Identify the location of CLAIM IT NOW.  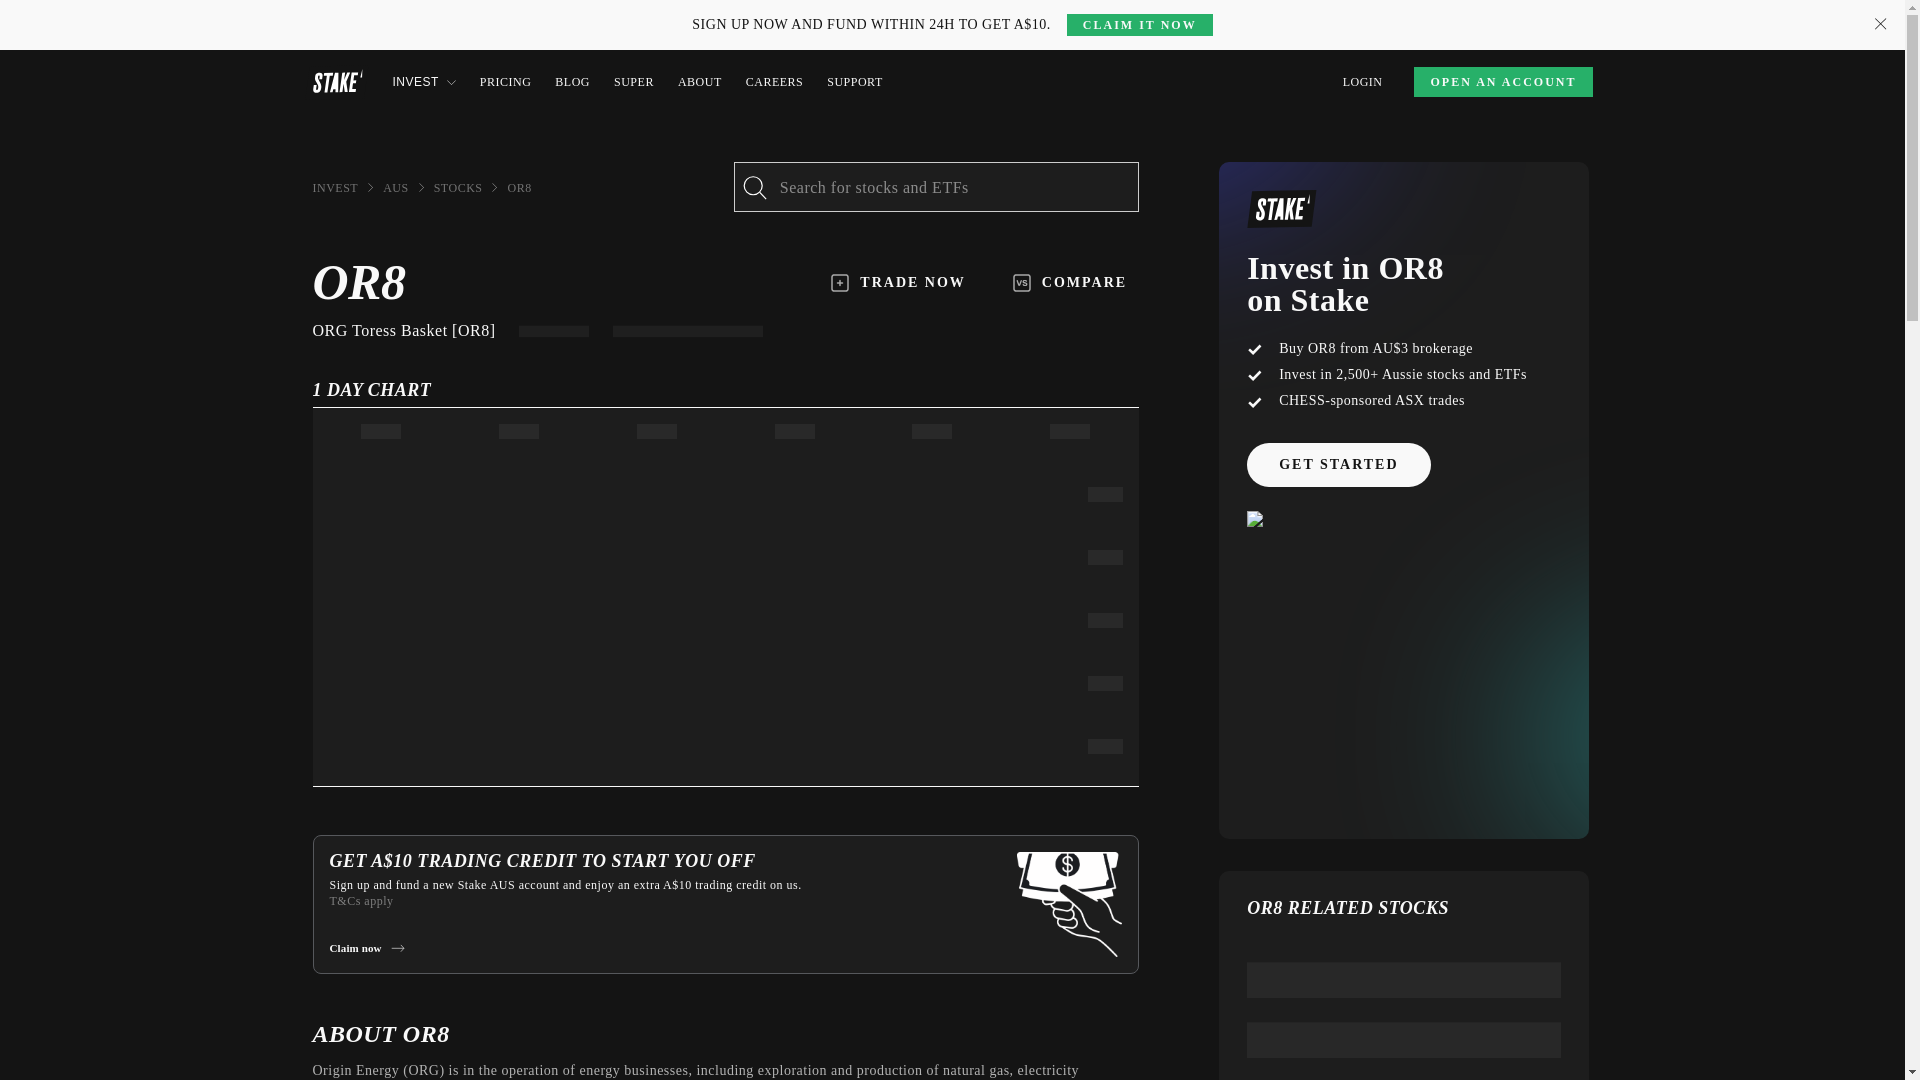
(1140, 24).